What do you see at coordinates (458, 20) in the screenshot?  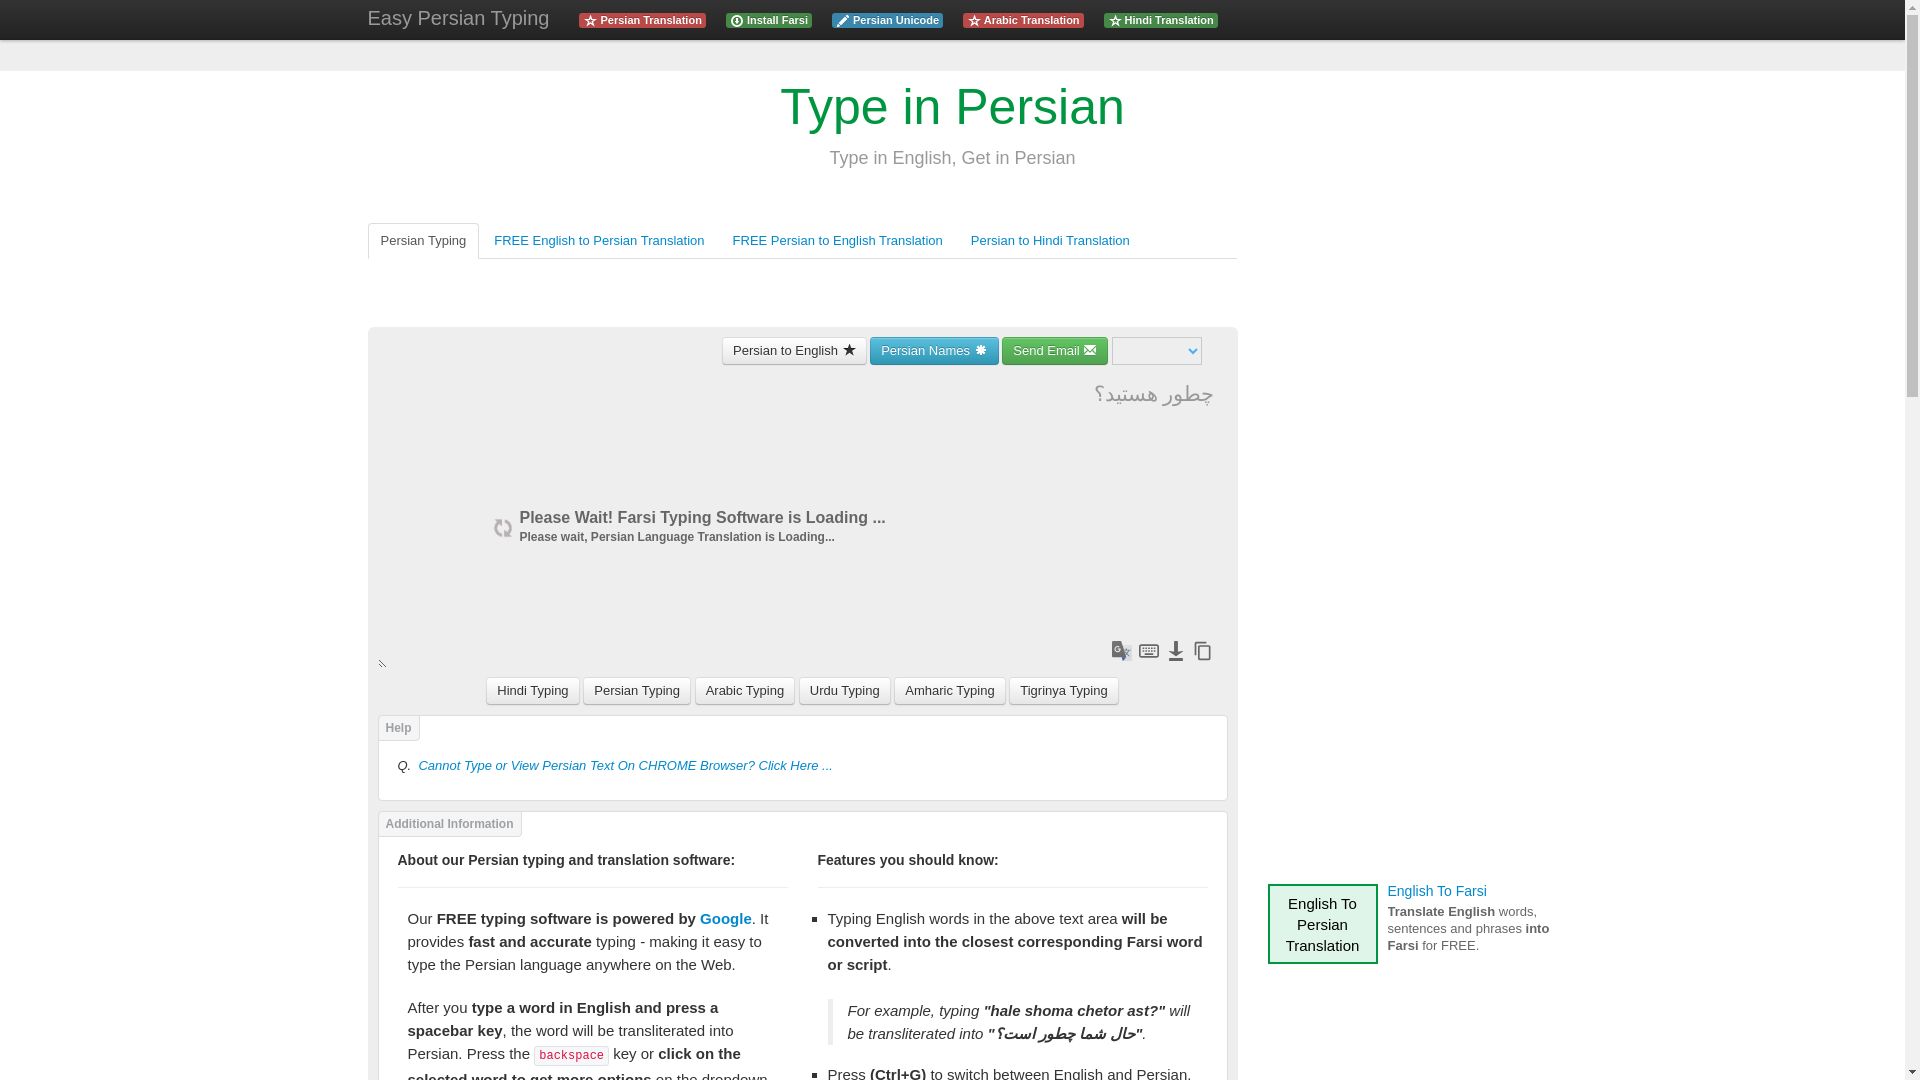 I see `Type in English and Get in Persian` at bounding box center [458, 20].